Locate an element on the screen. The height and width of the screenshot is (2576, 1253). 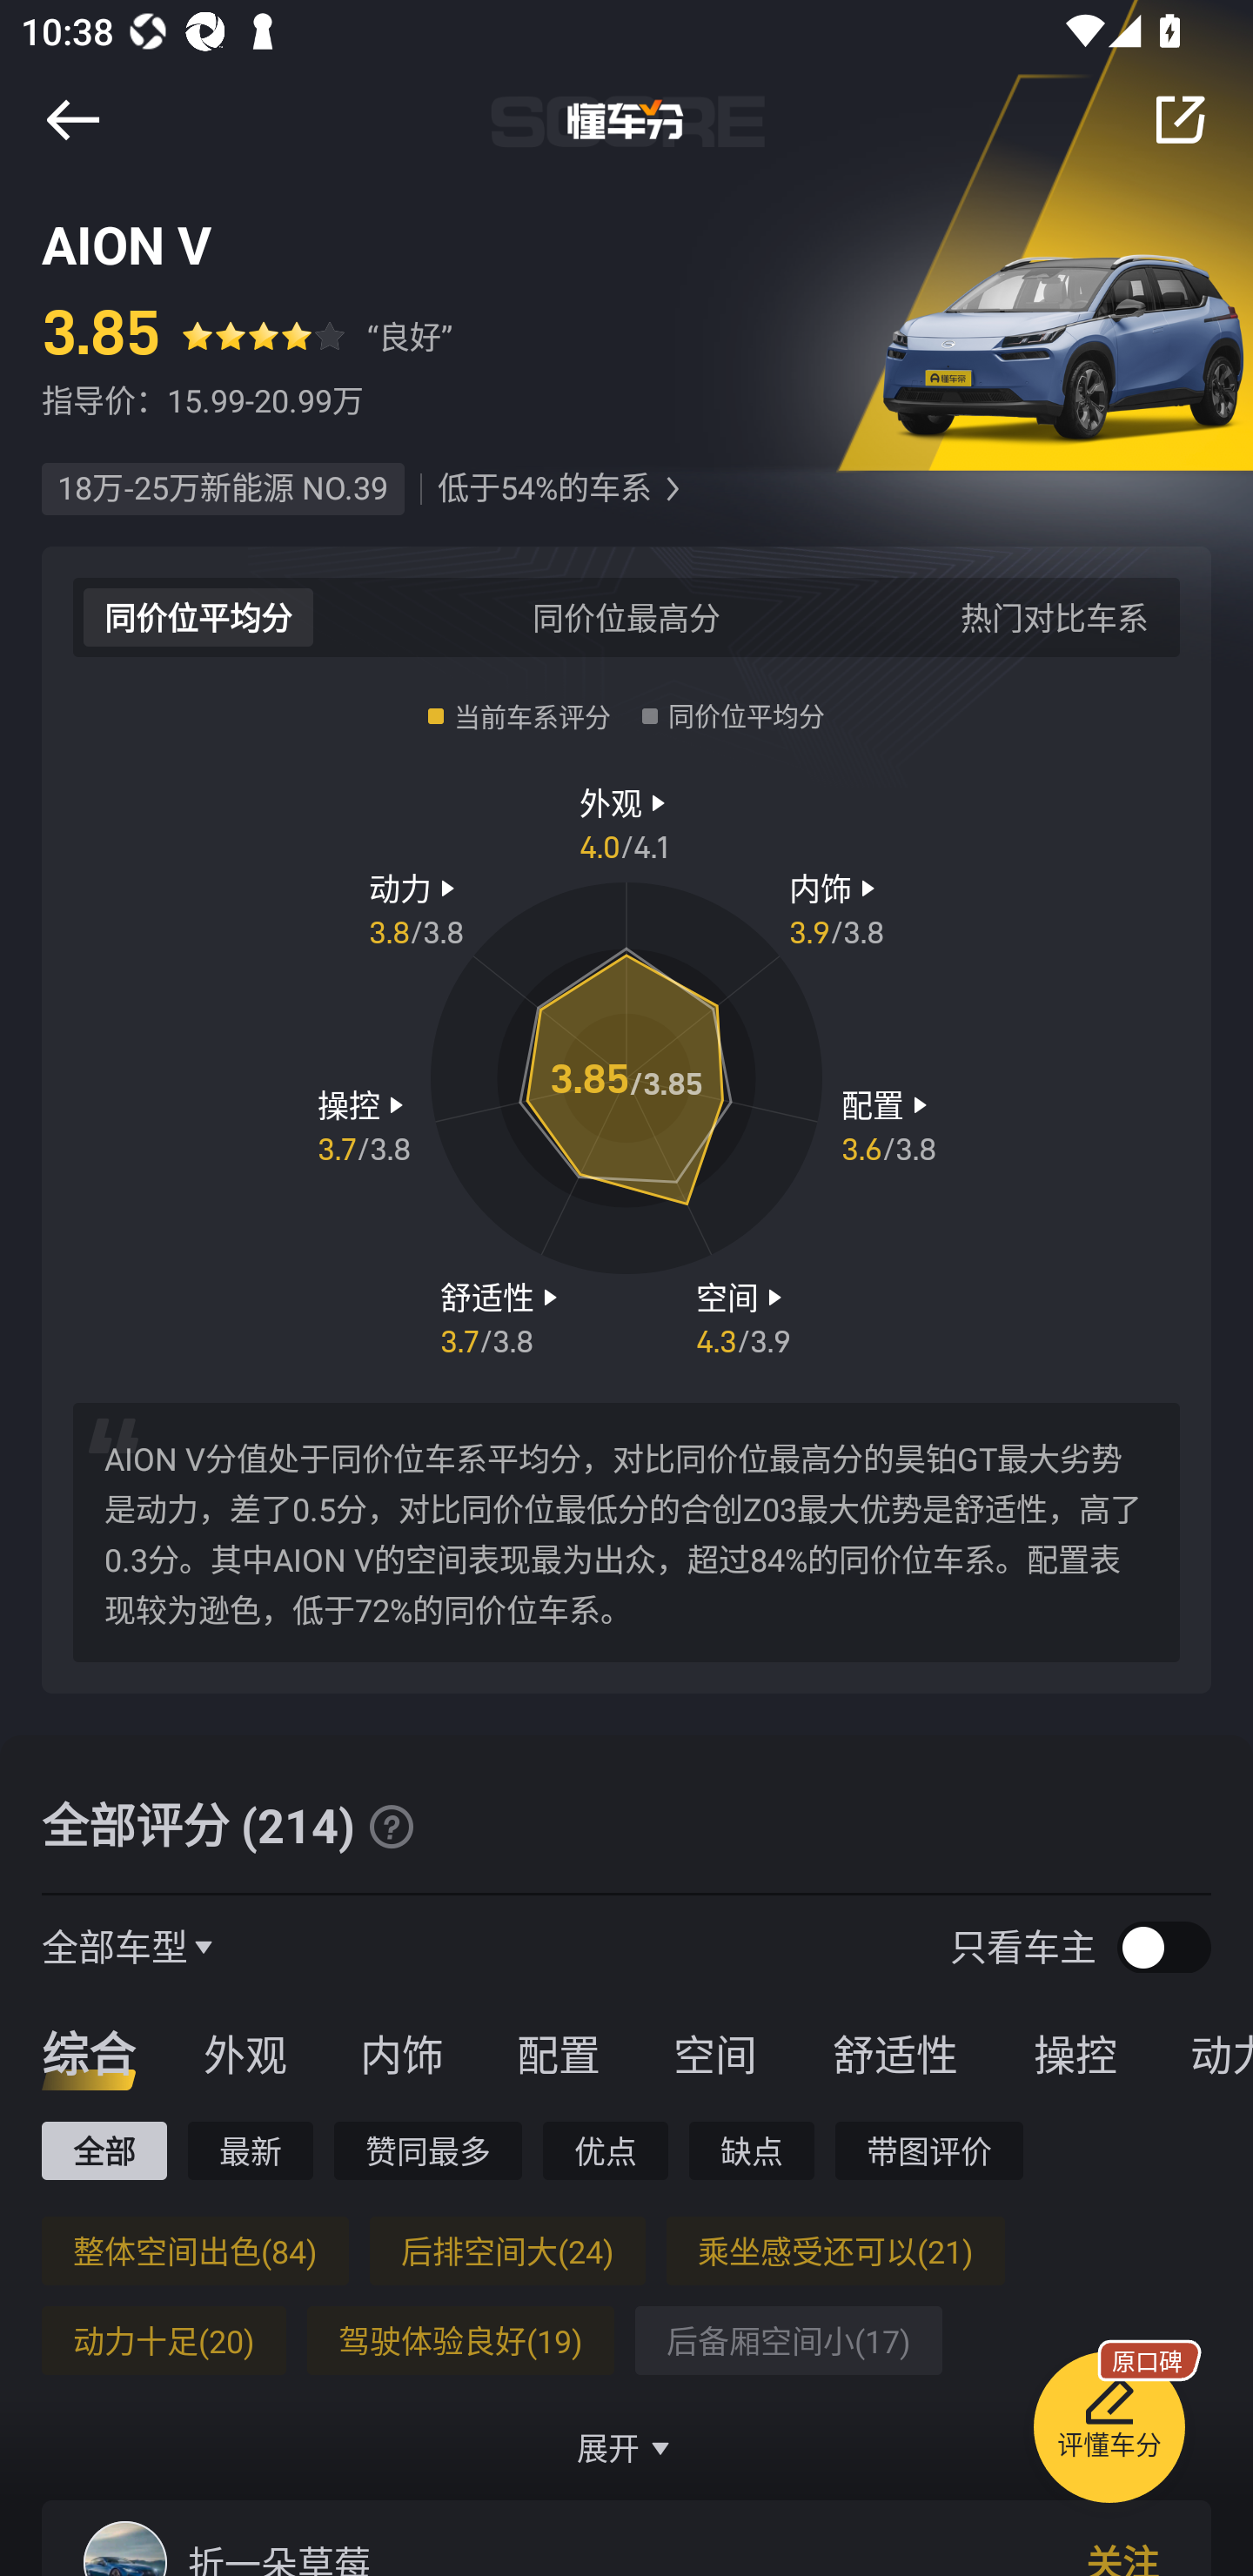
空间  4.3 / 3.9 is located at coordinates (743, 1316).